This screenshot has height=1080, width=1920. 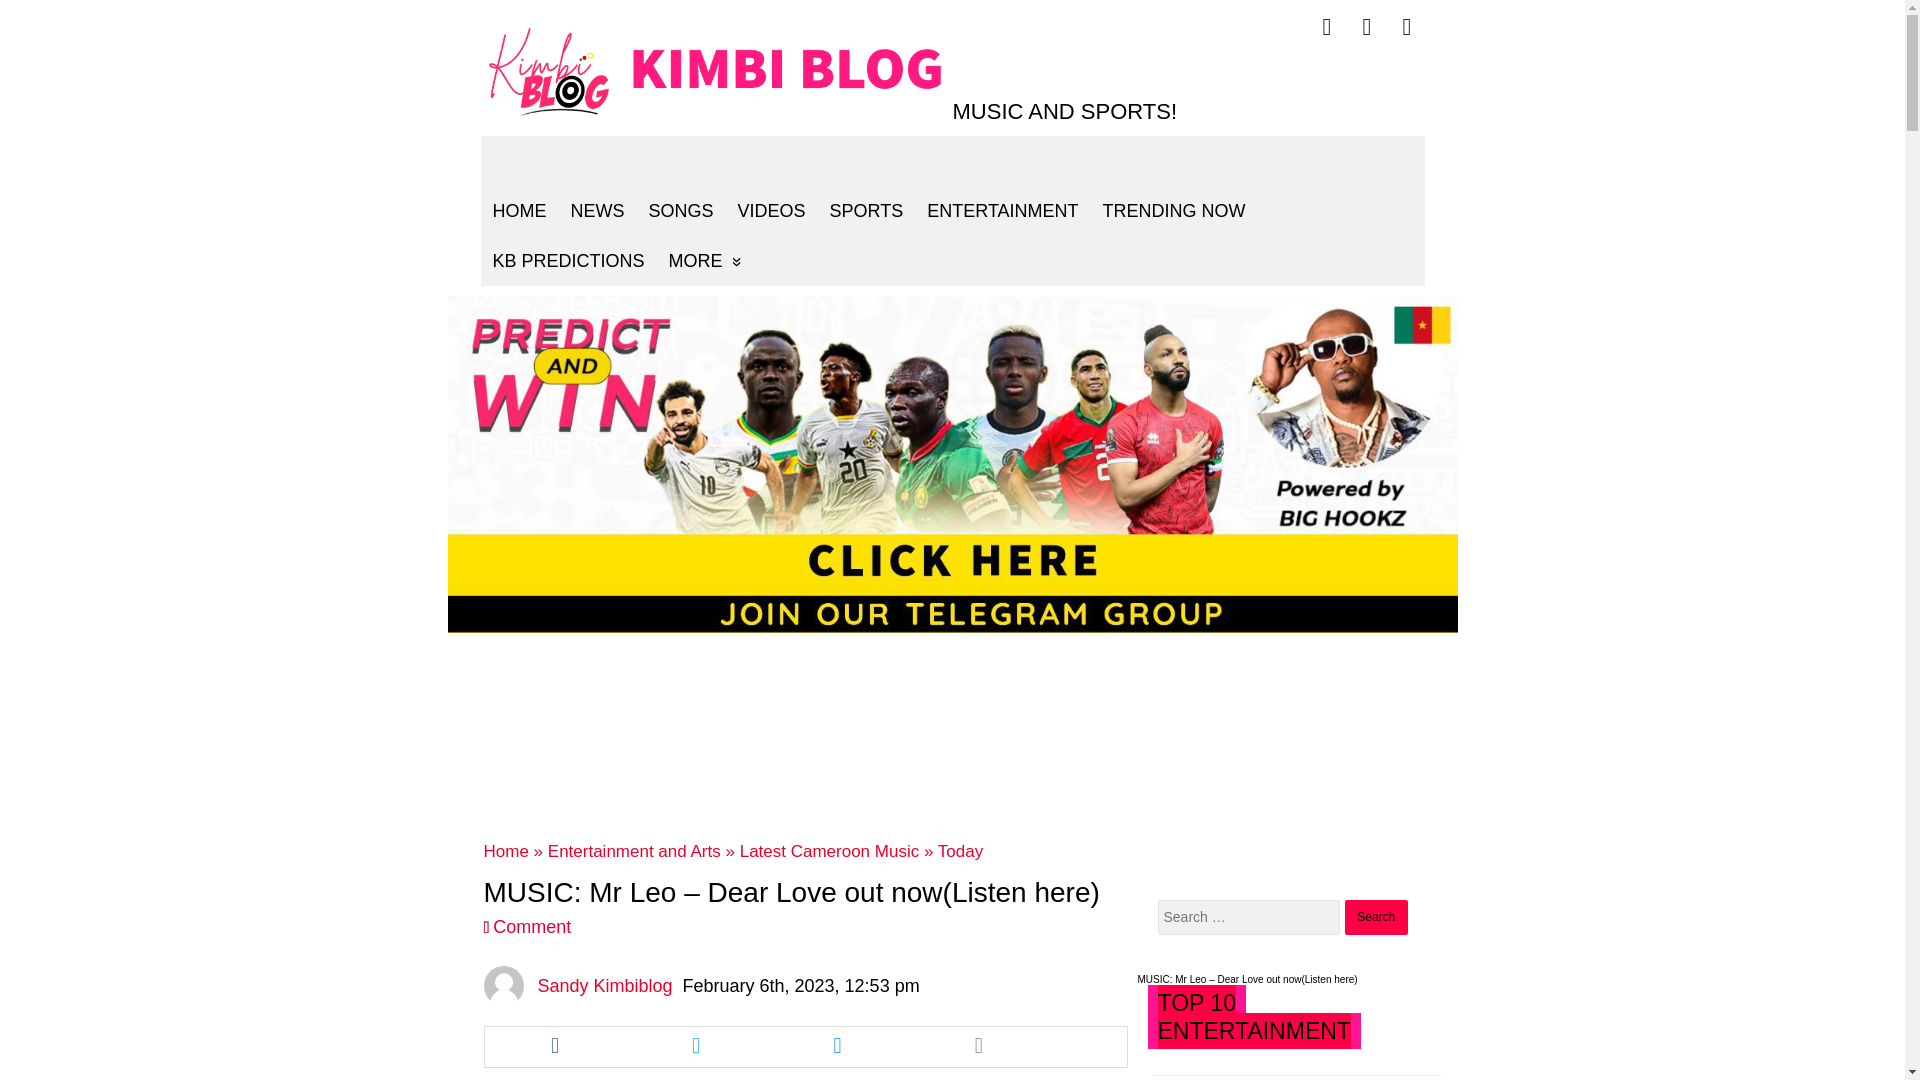 What do you see at coordinates (1002, 210) in the screenshot?
I see `ENTERTAINMENT` at bounding box center [1002, 210].